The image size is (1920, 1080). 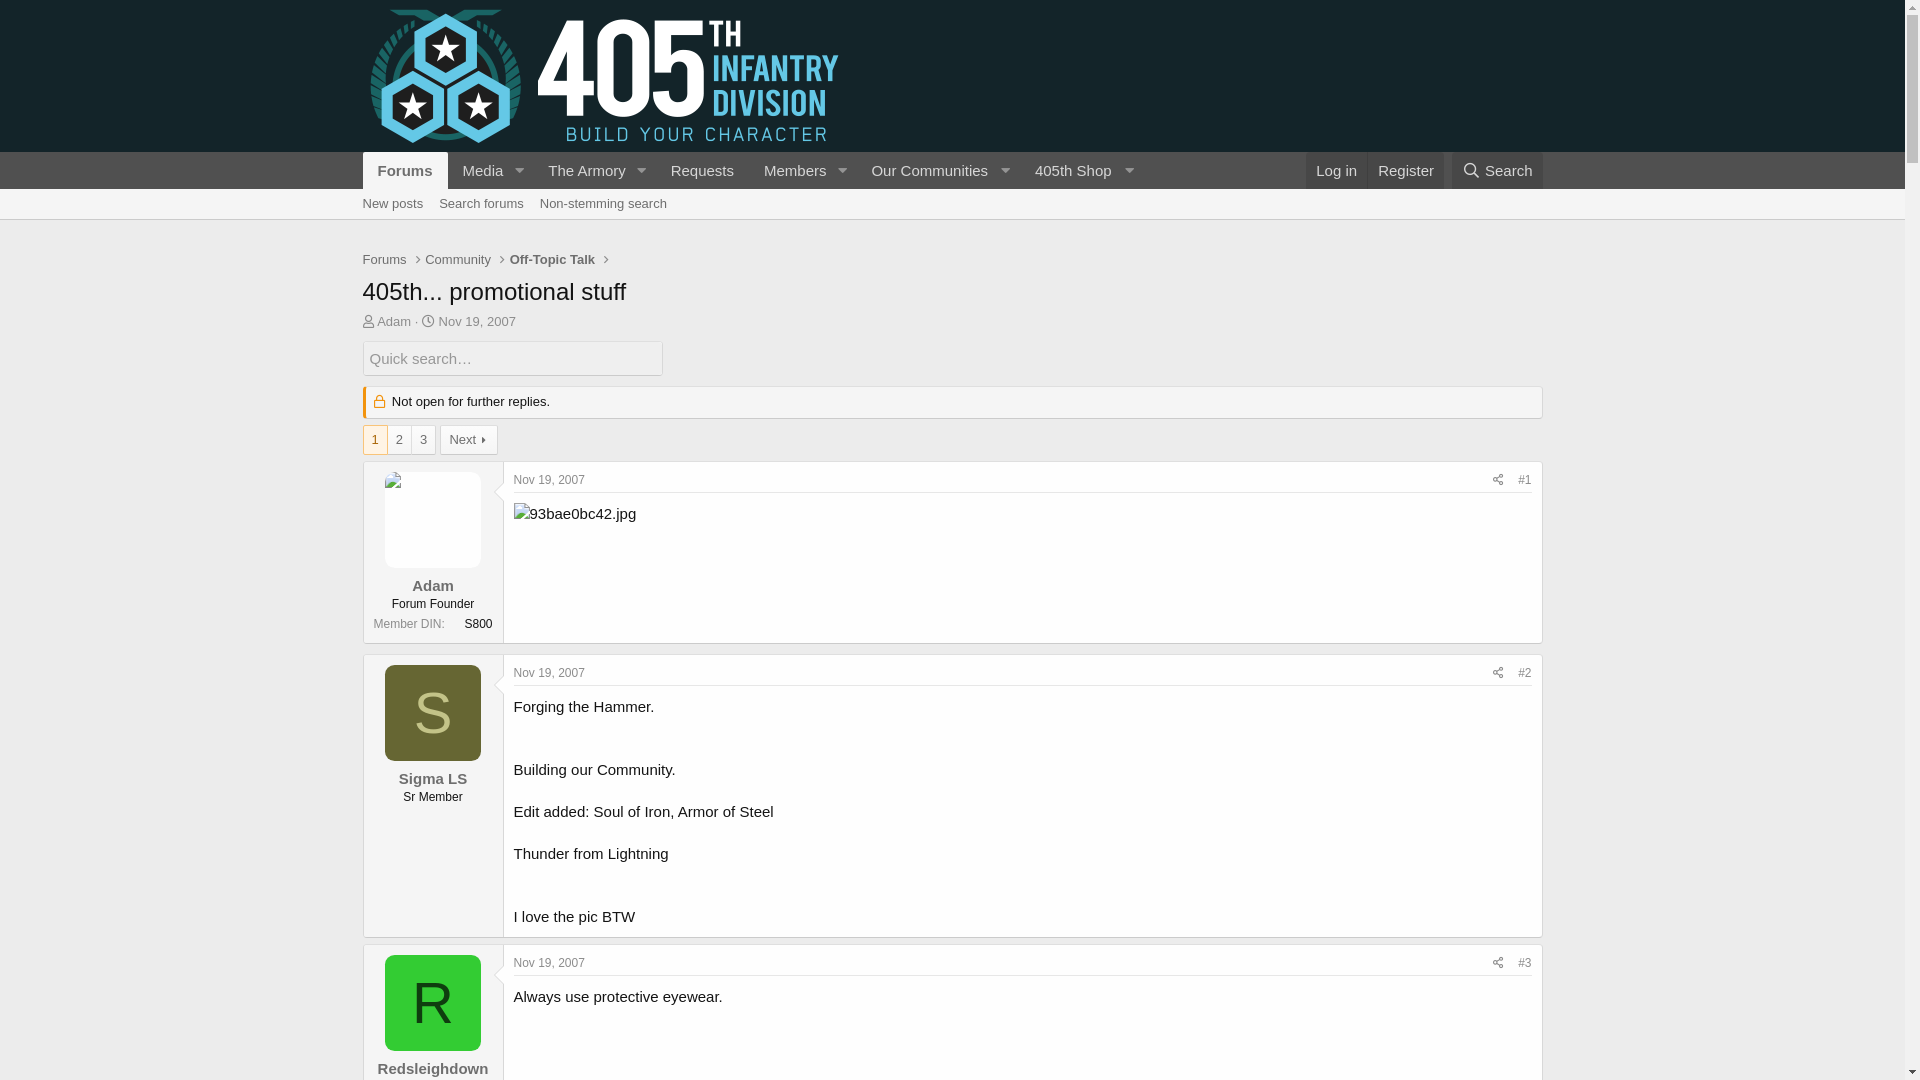 I want to click on Register, so click(x=1406, y=170).